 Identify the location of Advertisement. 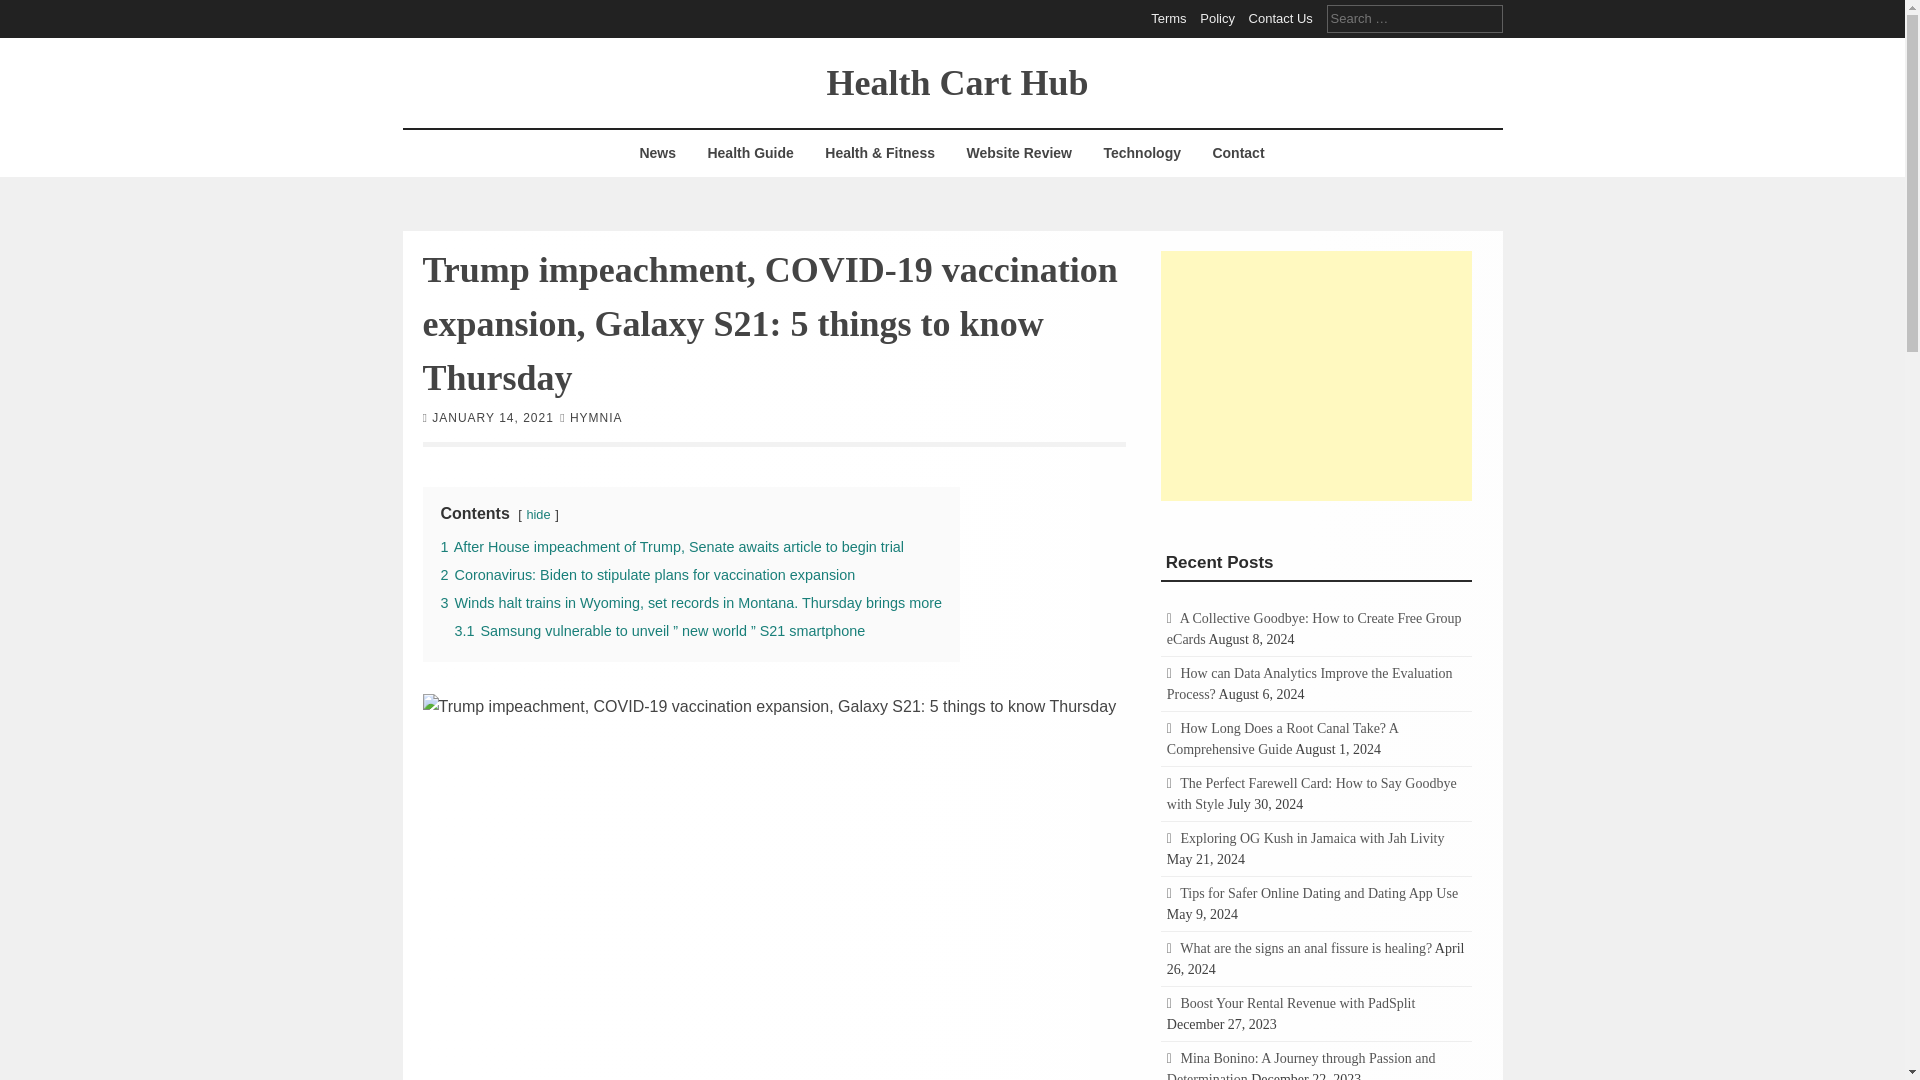
(1316, 374).